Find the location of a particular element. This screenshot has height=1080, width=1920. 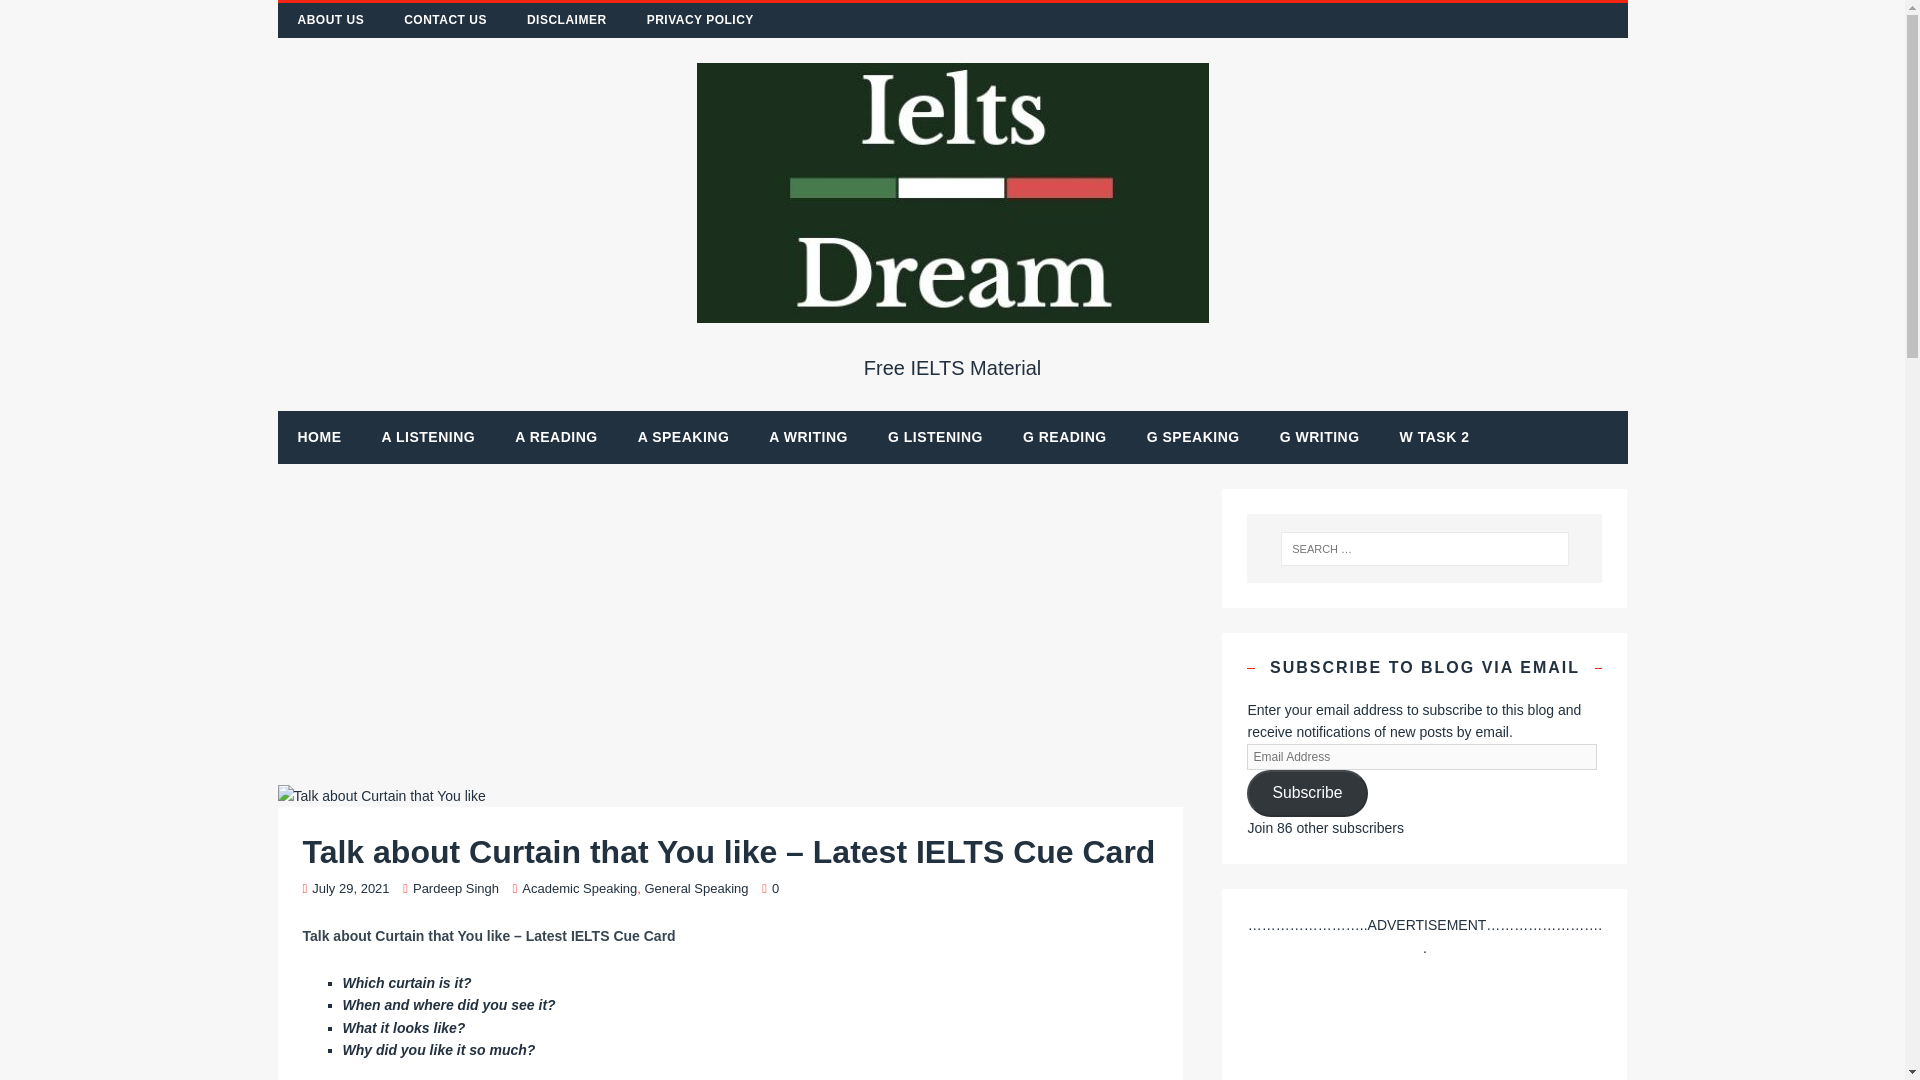

PRIVACY POLICY is located at coordinates (700, 20).